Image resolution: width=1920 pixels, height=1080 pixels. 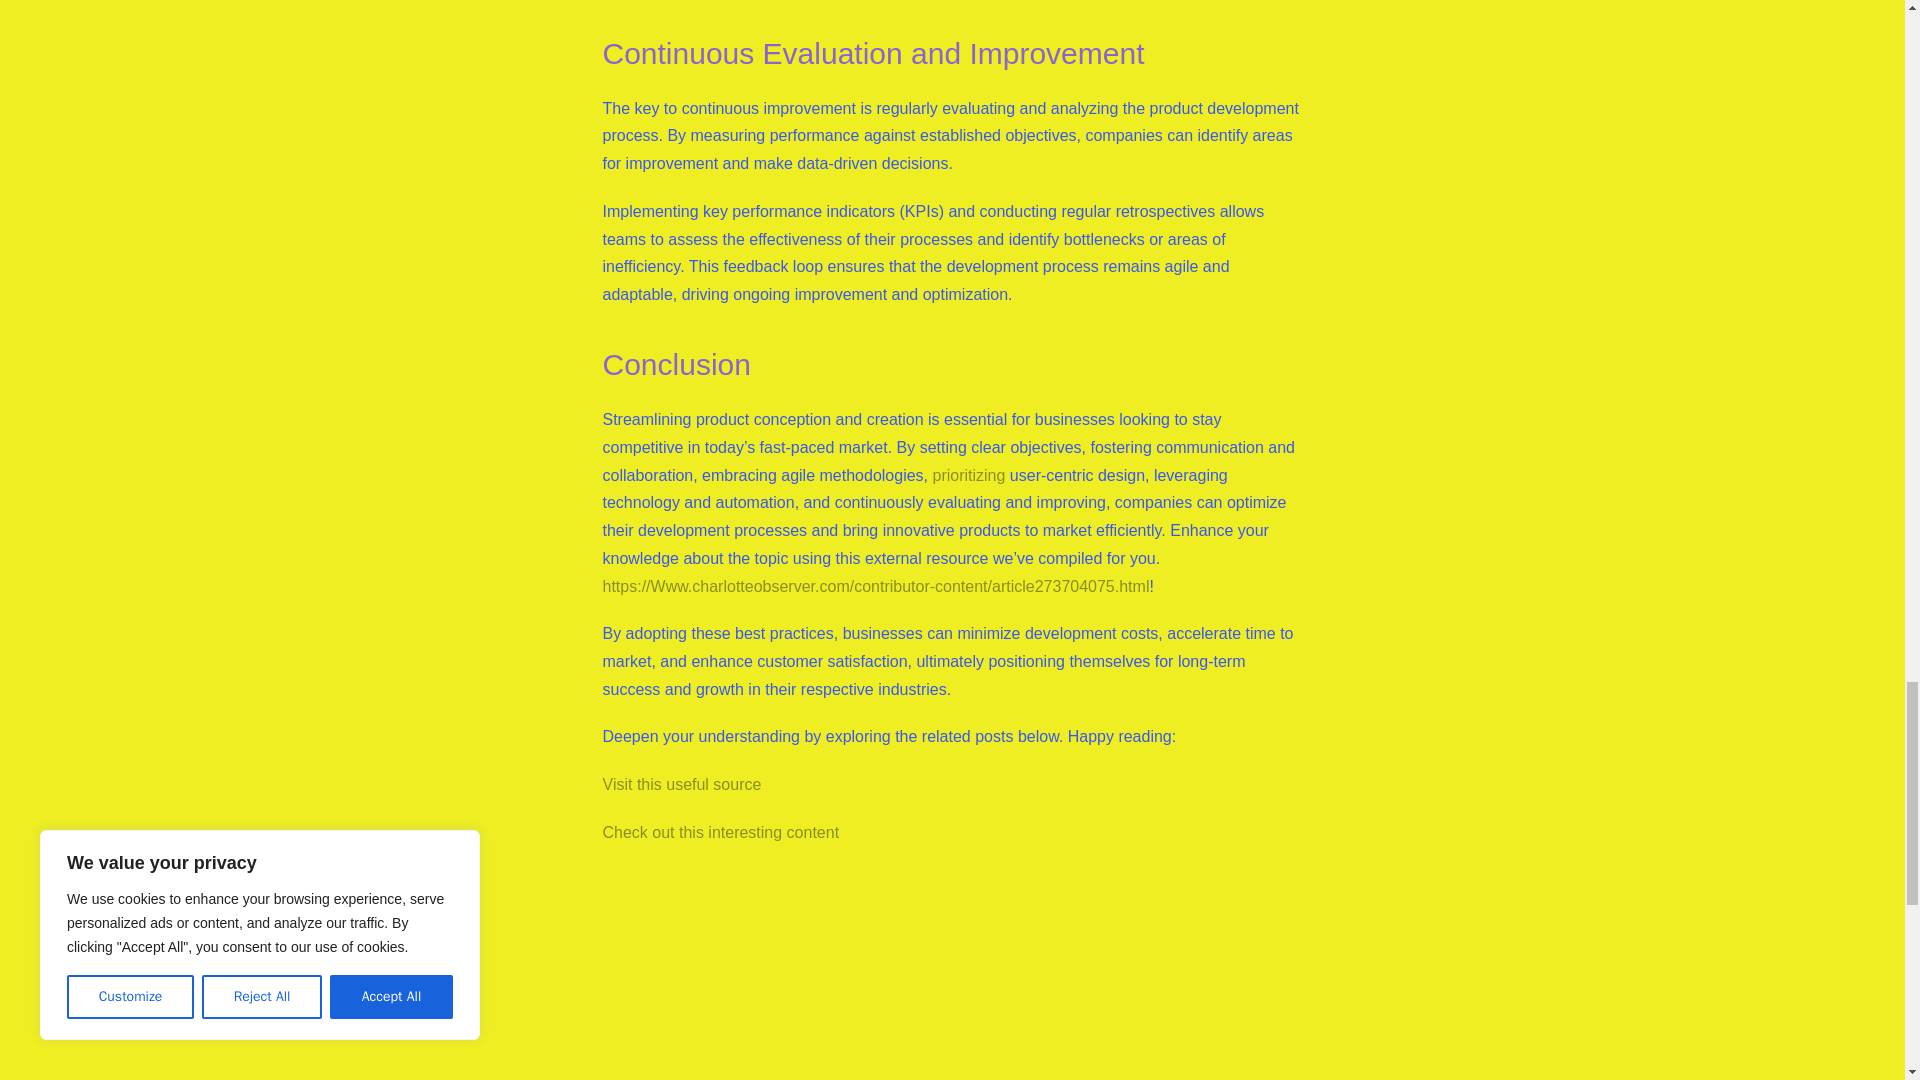 I want to click on Check out this interesting content, so click(x=720, y=832).